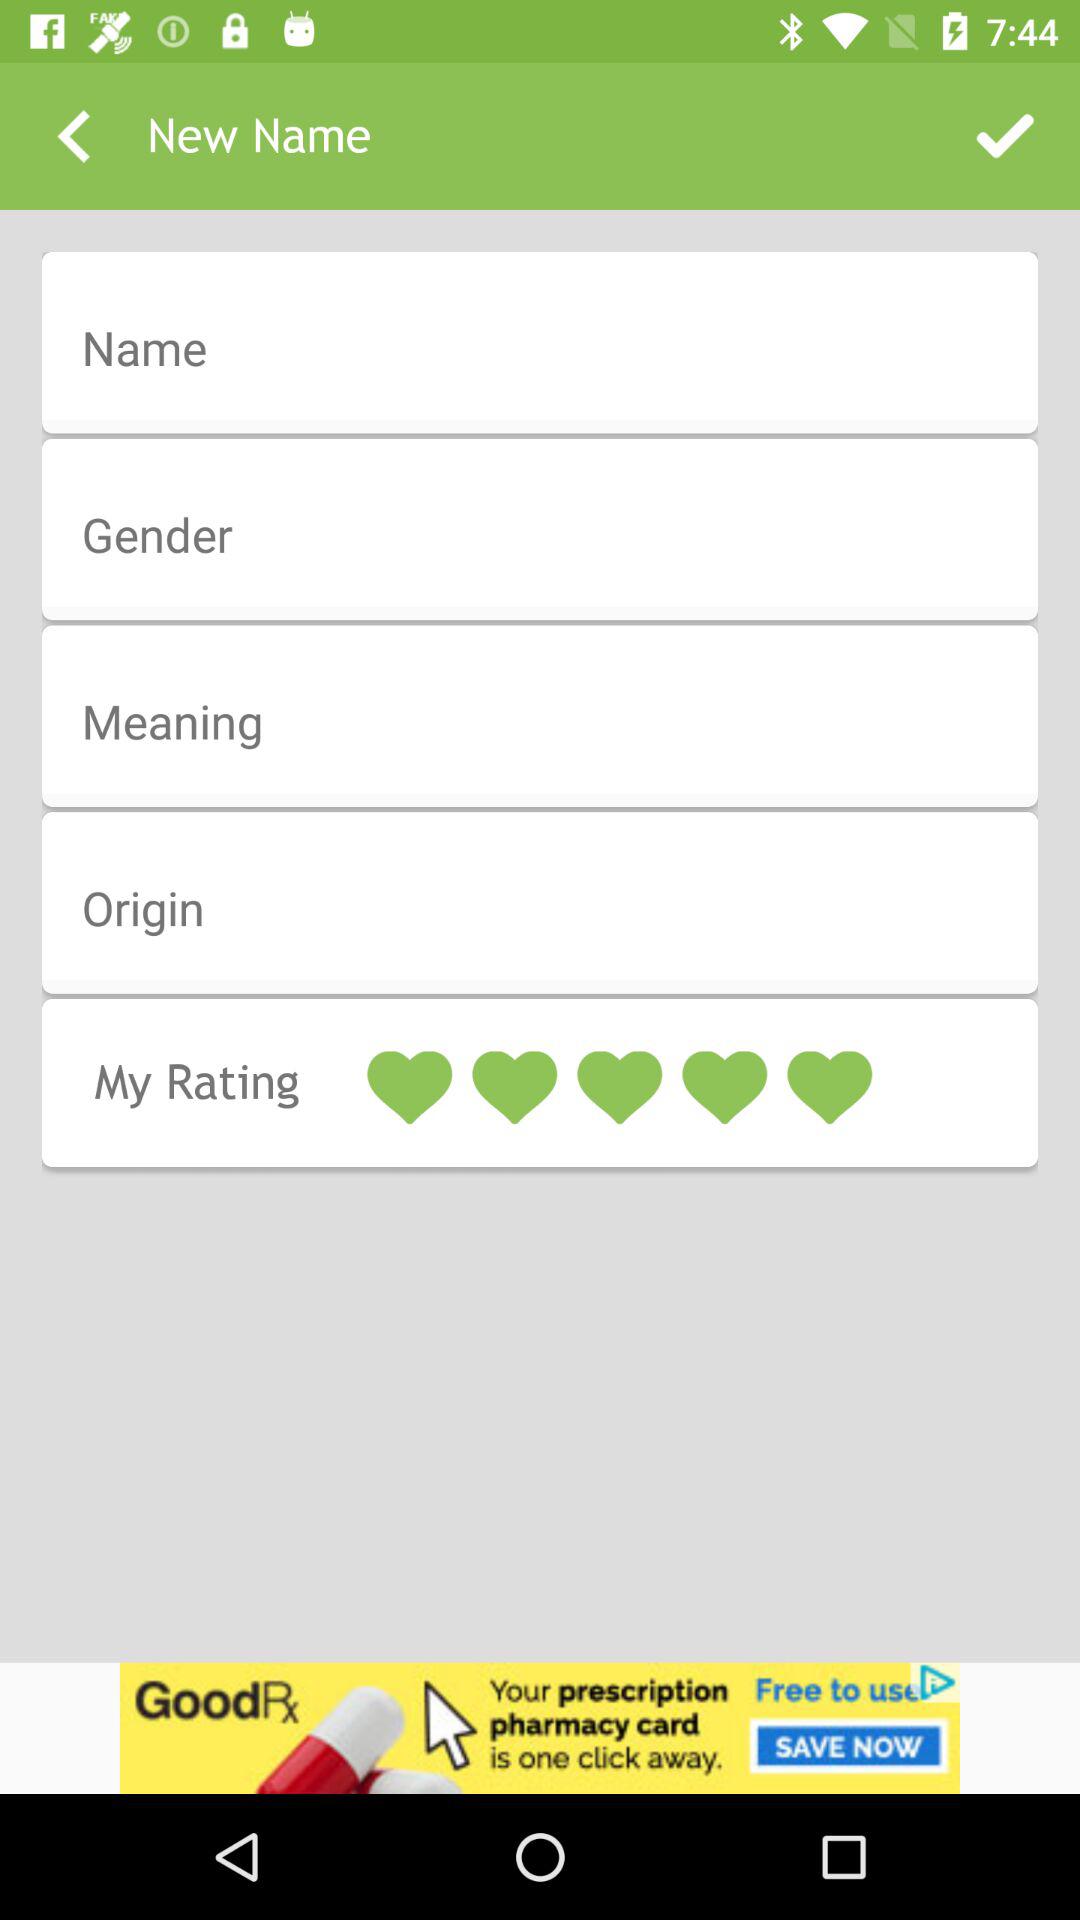  What do you see at coordinates (553, 350) in the screenshot?
I see `insert name` at bounding box center [553, 350].